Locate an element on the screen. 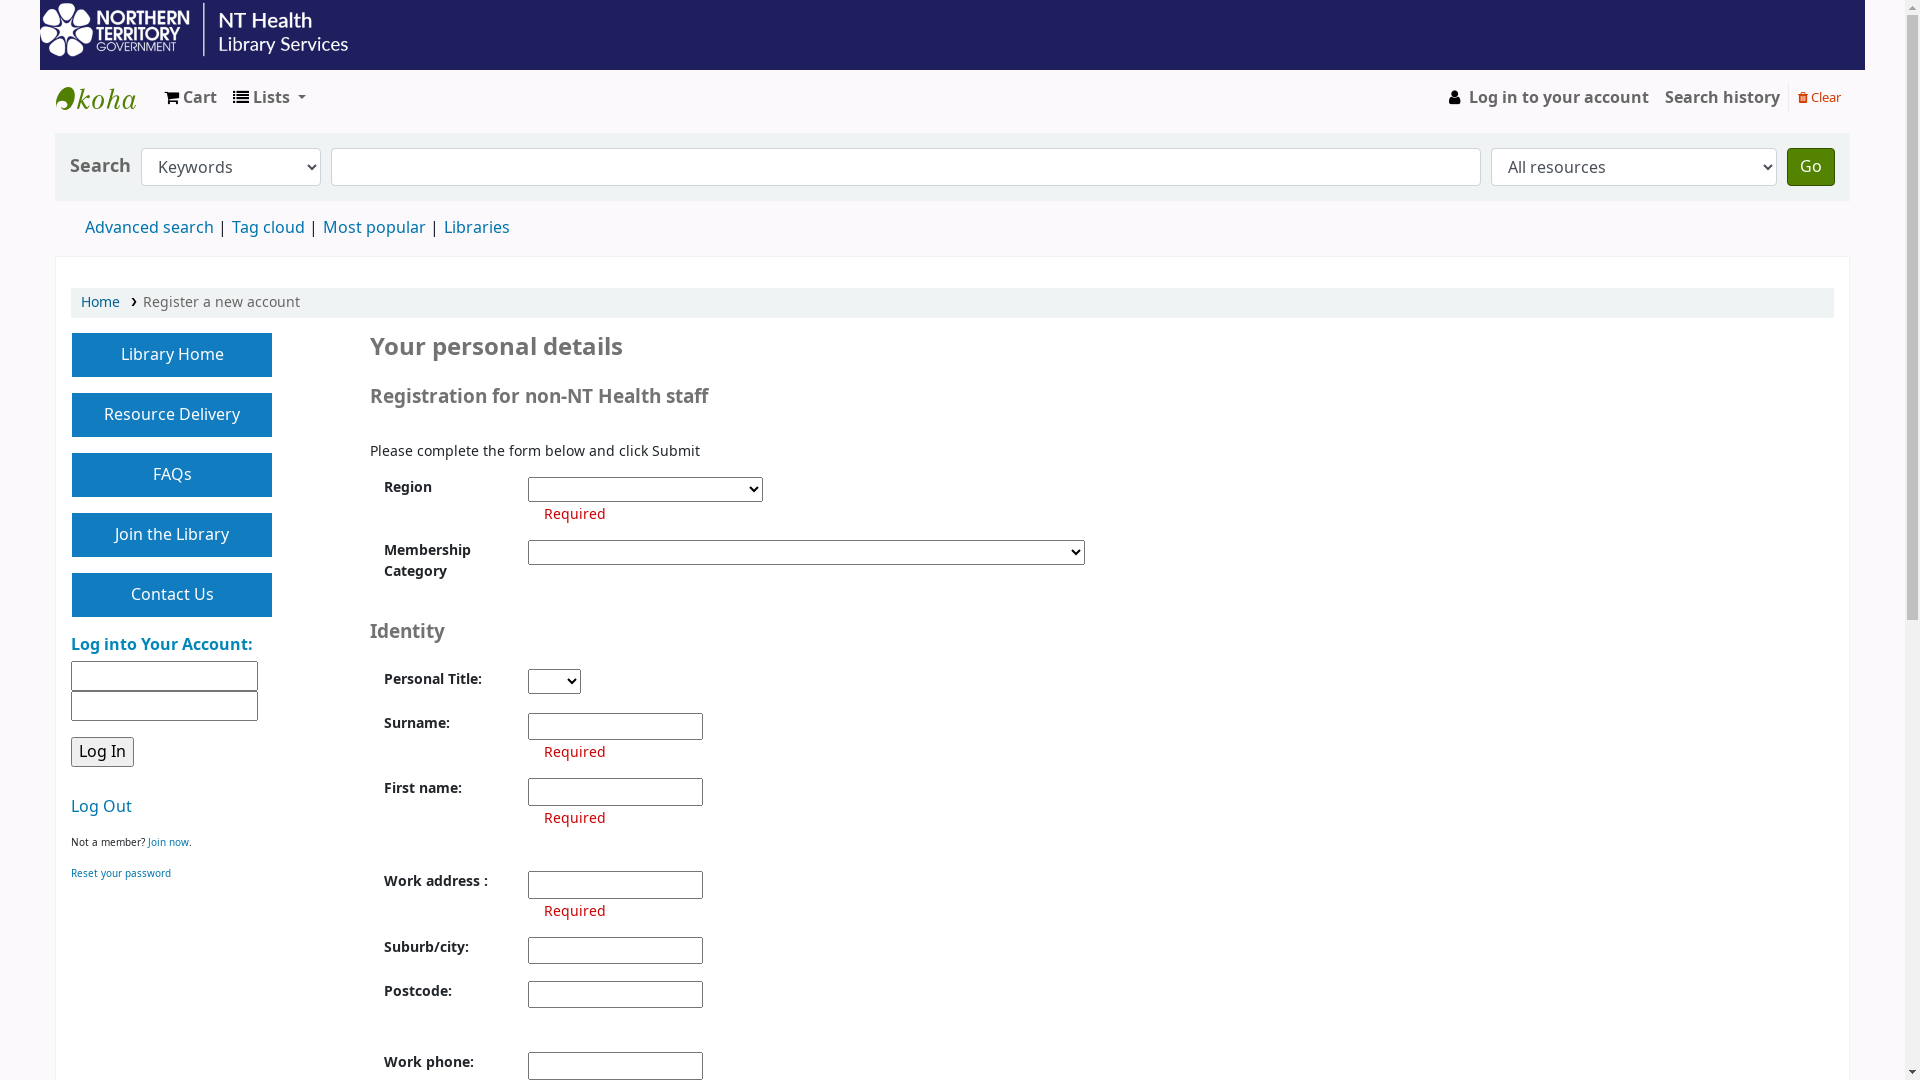 The height and width of the screenshot is (1080, 1920). Log in to your account is located at coordinates (1546, 98).